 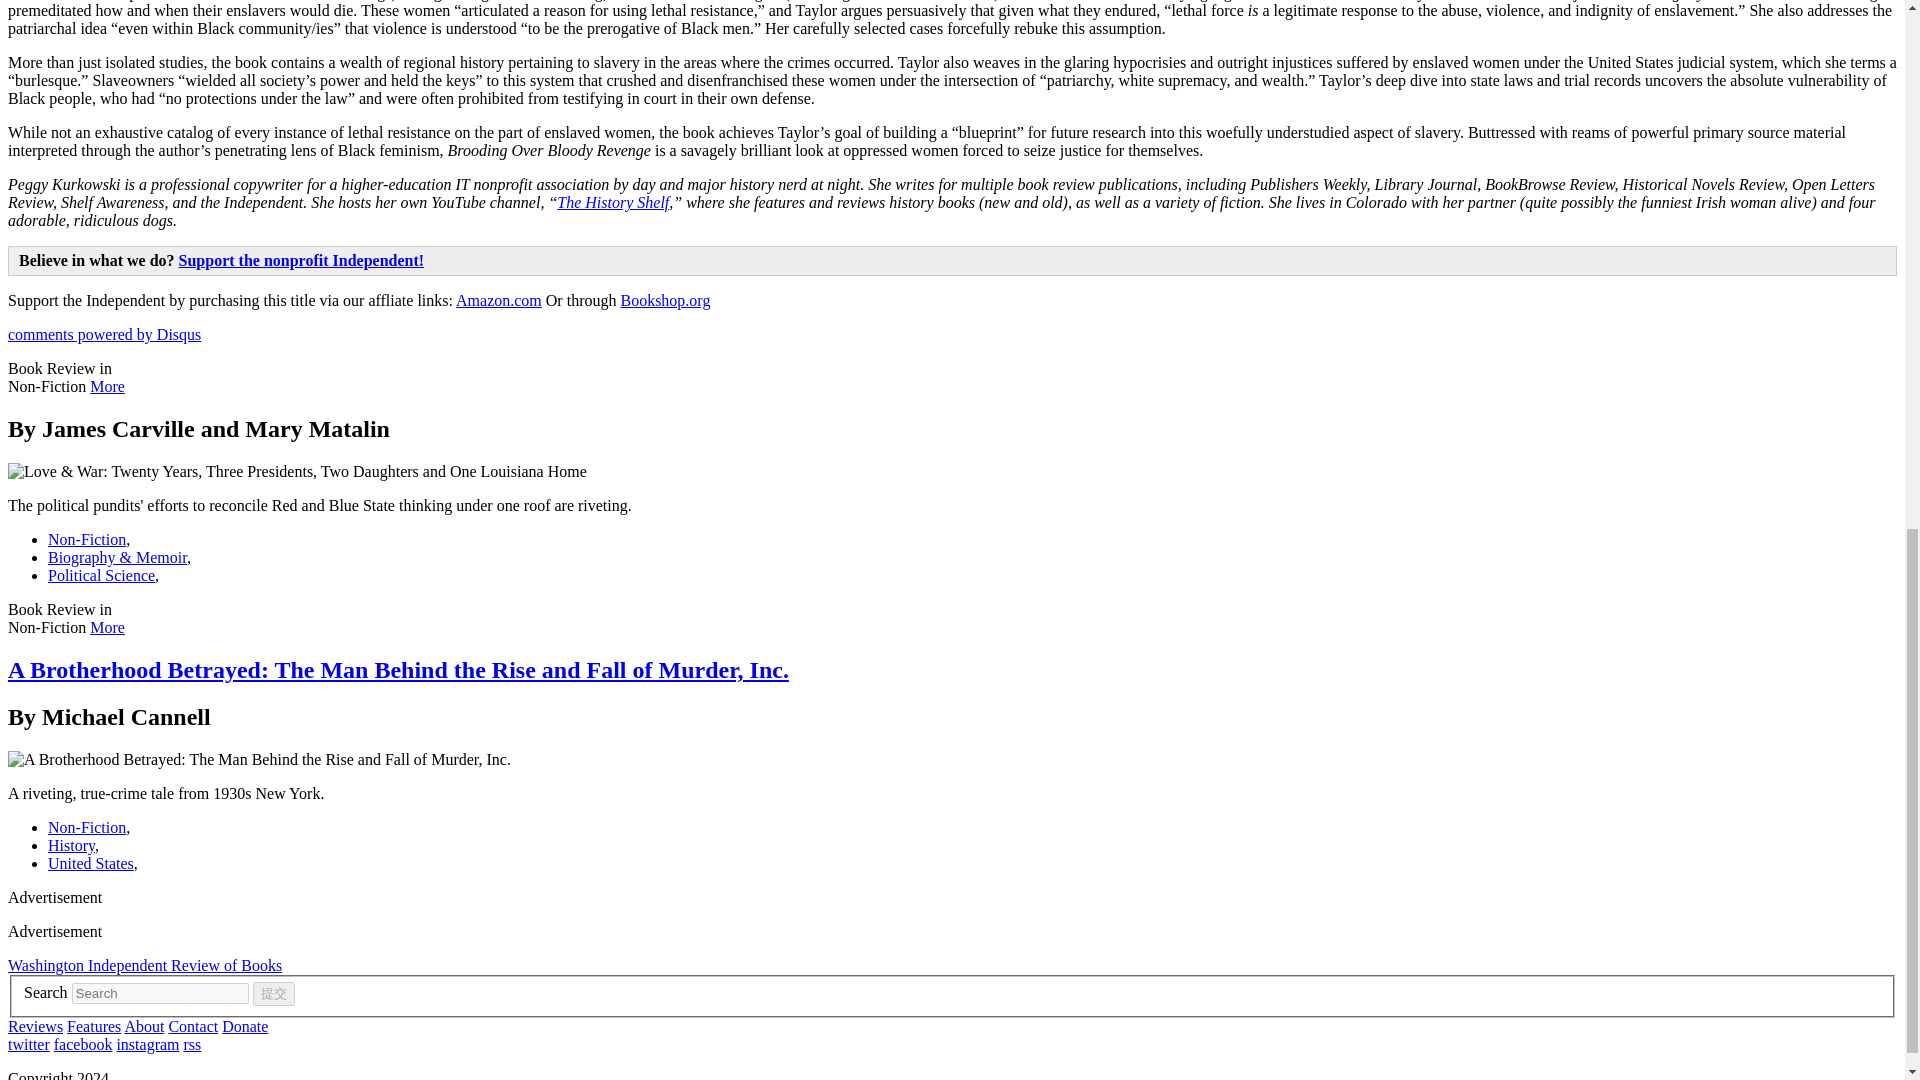 I want to click on More, so click(x=107, y=627).